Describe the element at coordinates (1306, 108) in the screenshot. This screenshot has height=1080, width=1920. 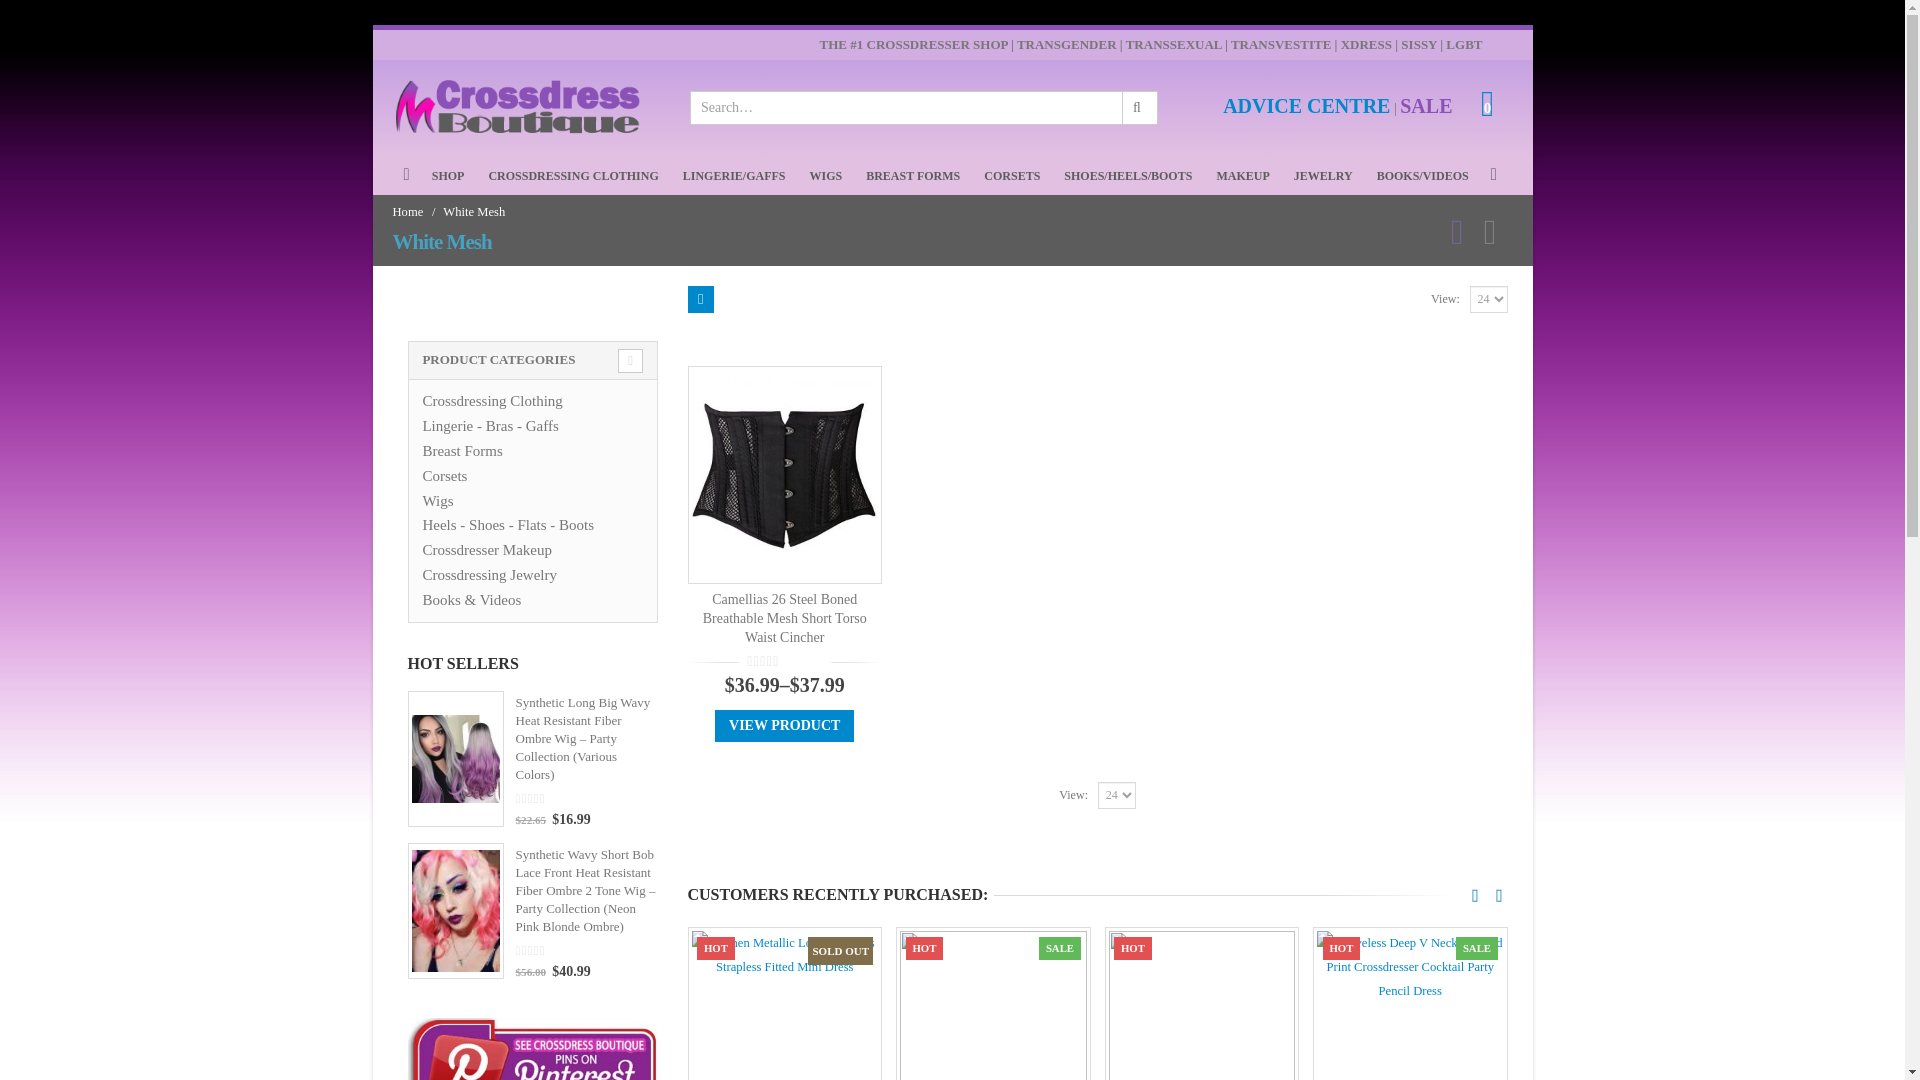
I see `ADVICE CENTRE` at that location.